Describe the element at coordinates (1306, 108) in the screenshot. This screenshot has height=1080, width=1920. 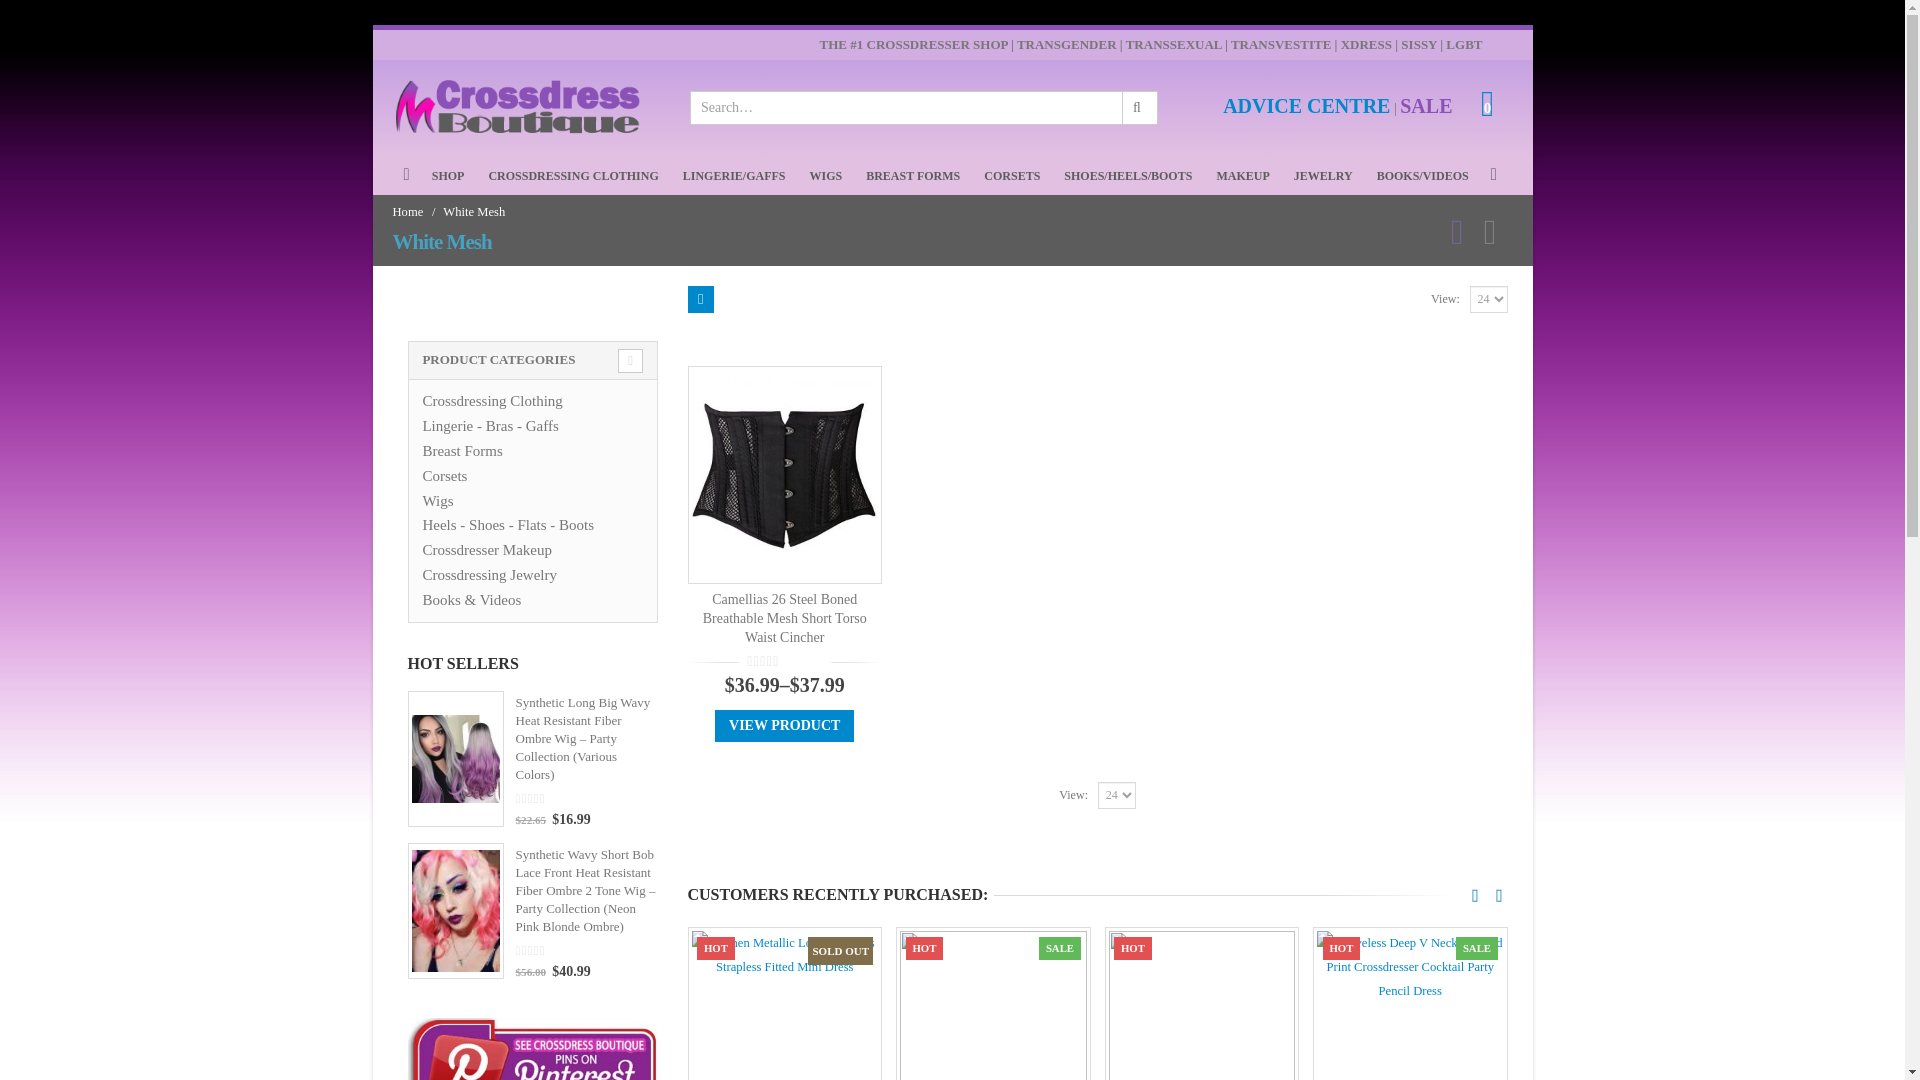
I see `ADVICE CENTRE` at that location.